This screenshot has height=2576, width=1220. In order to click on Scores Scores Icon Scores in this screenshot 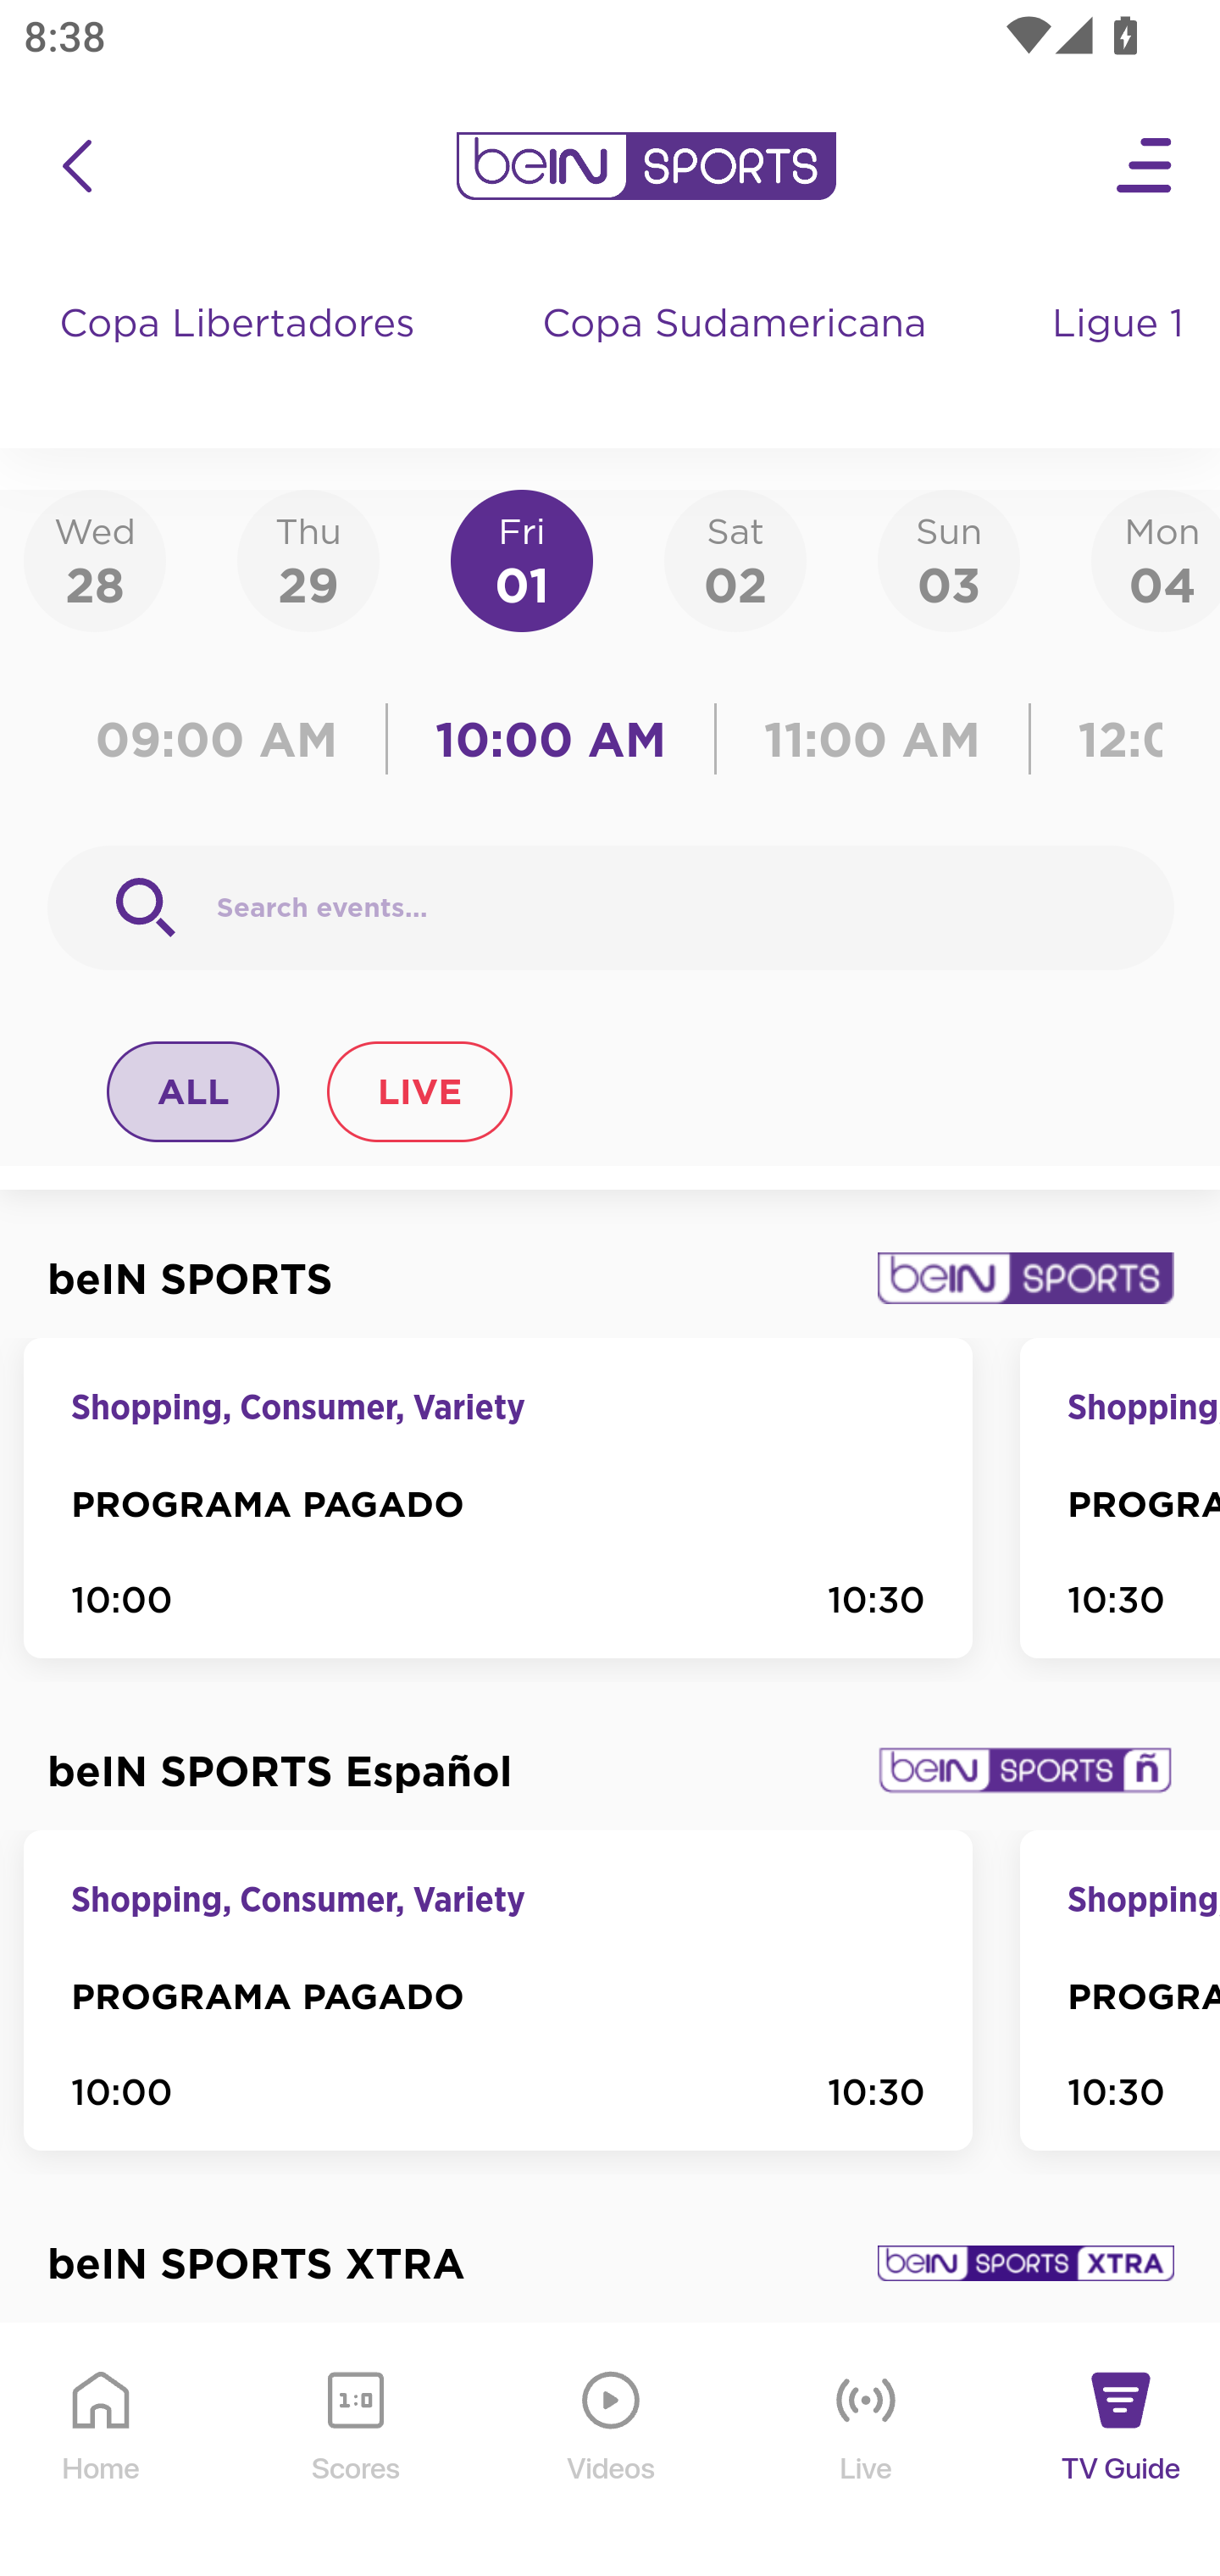, I will do `click(355, 2451)`.